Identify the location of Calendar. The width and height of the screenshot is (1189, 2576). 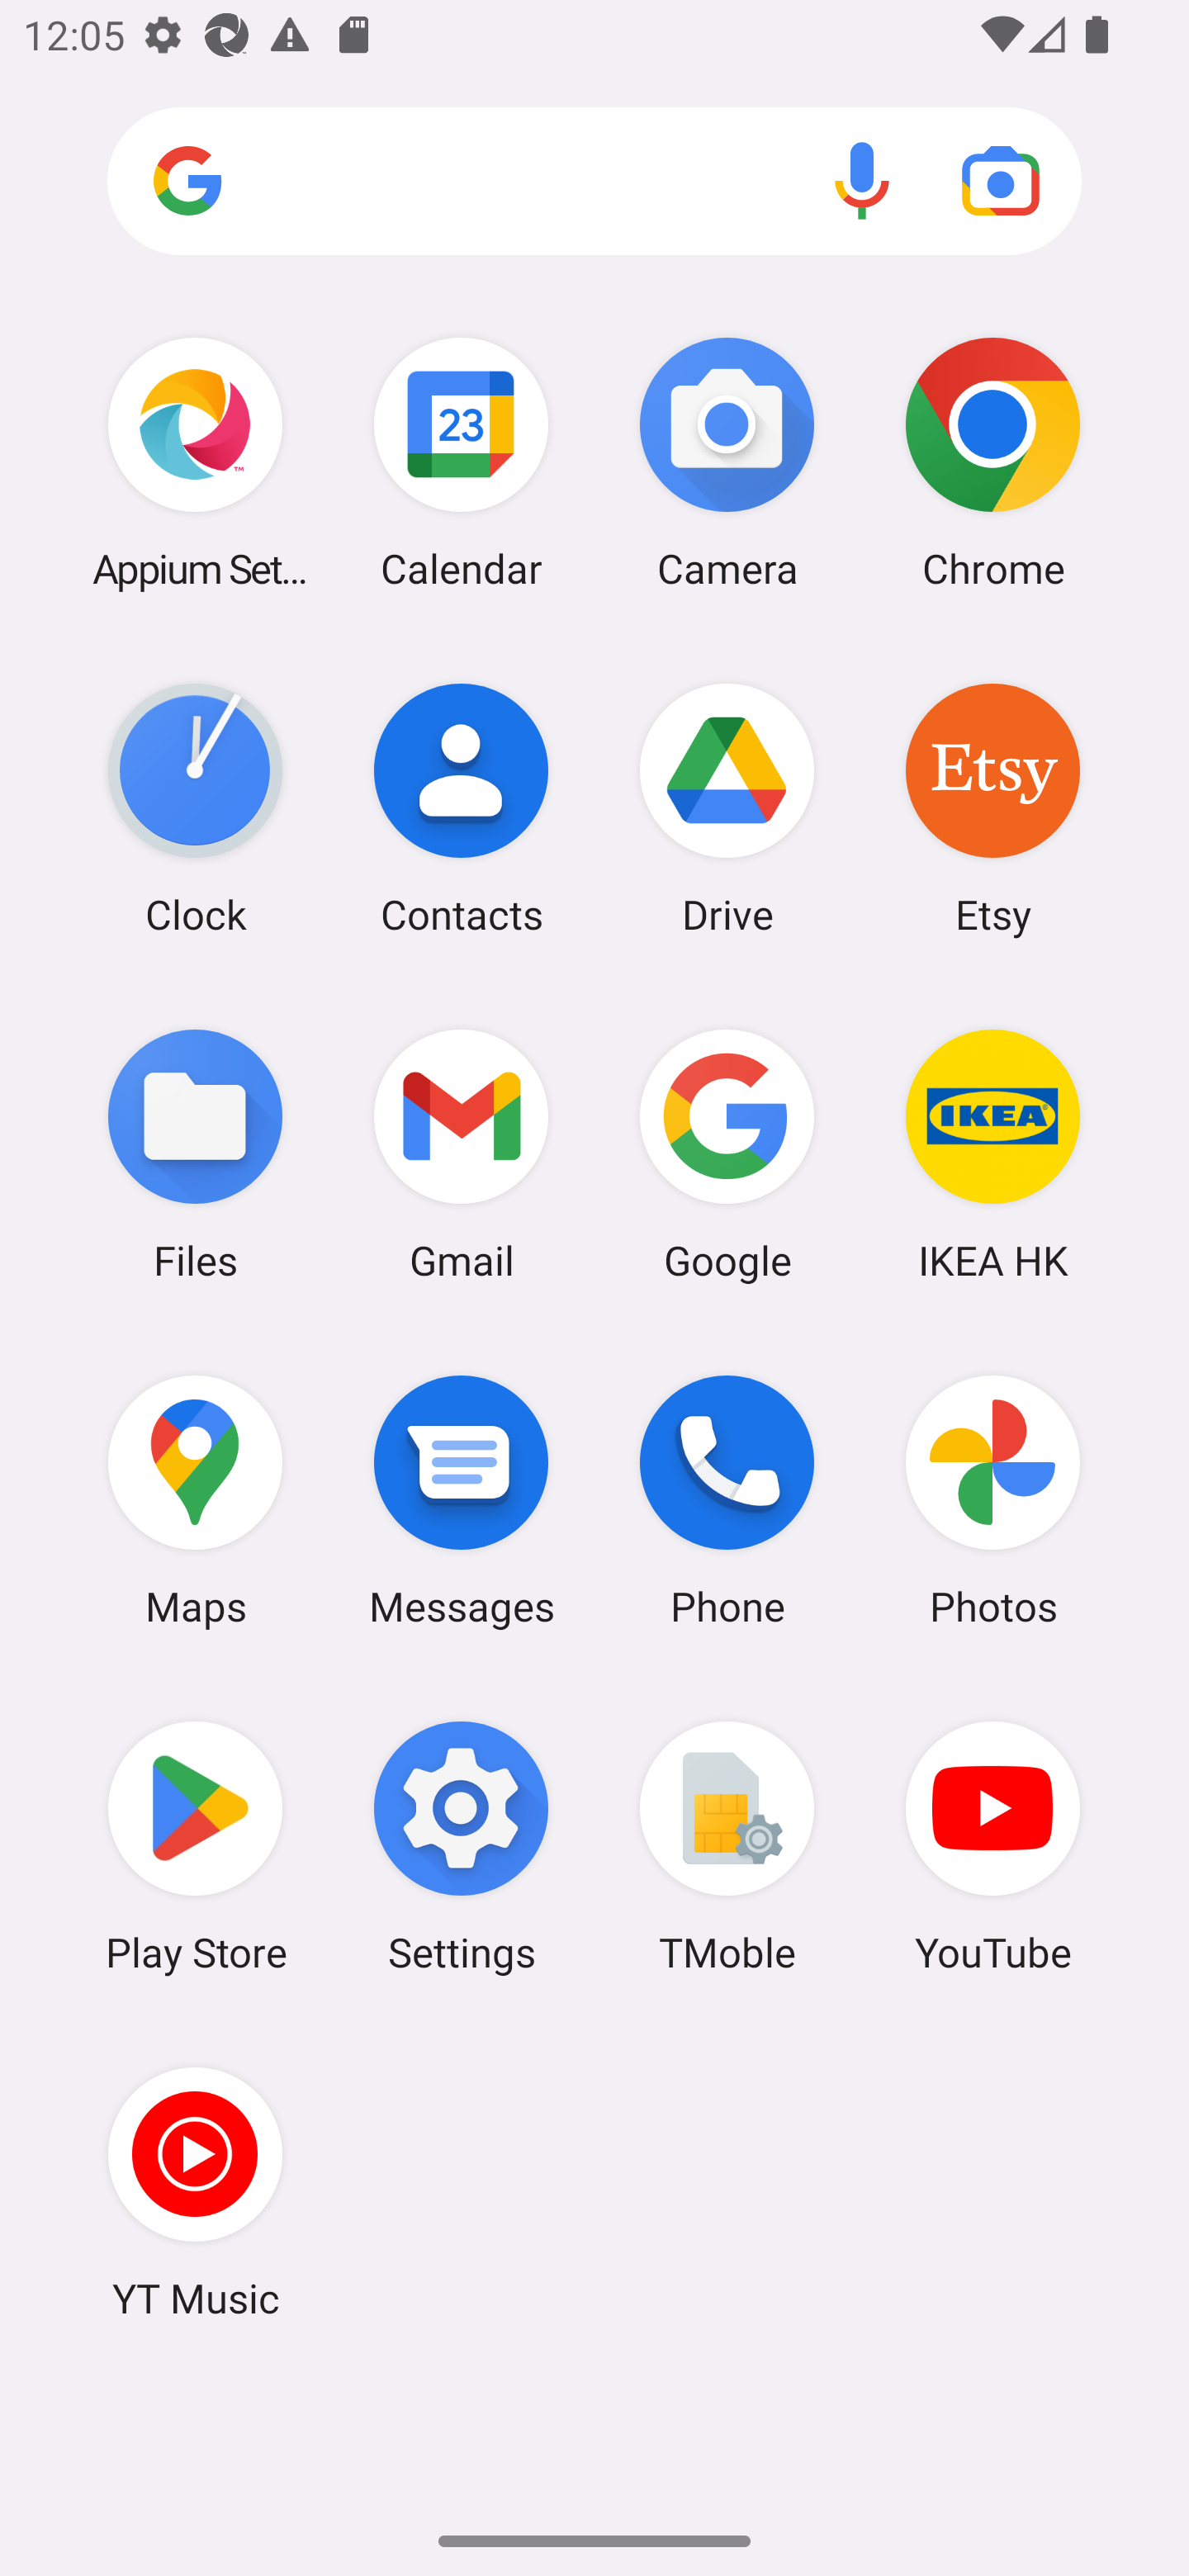
(461, 462).